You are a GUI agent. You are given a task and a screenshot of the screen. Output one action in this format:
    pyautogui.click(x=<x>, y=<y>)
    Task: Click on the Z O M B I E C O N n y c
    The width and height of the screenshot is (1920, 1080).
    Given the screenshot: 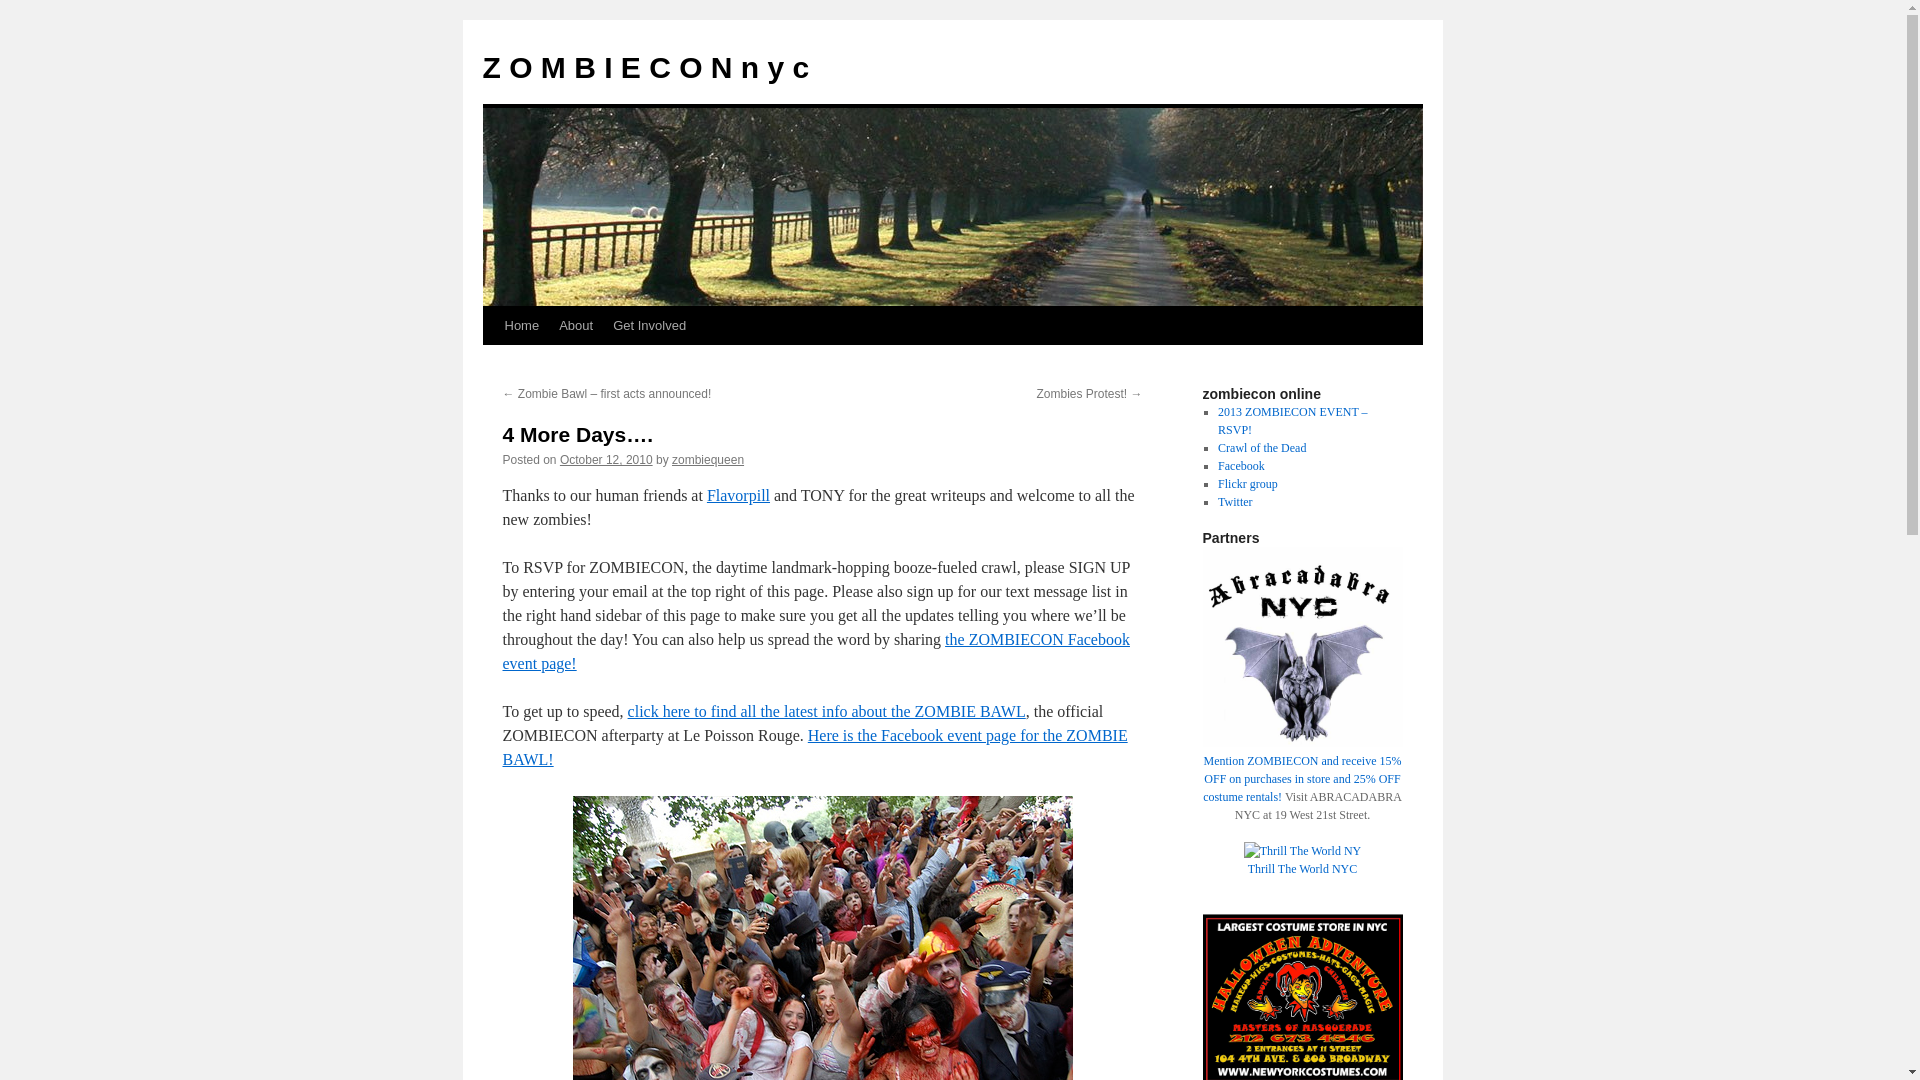 What is the action you would take?
    pyautogui.click(x=644, y=67)
    